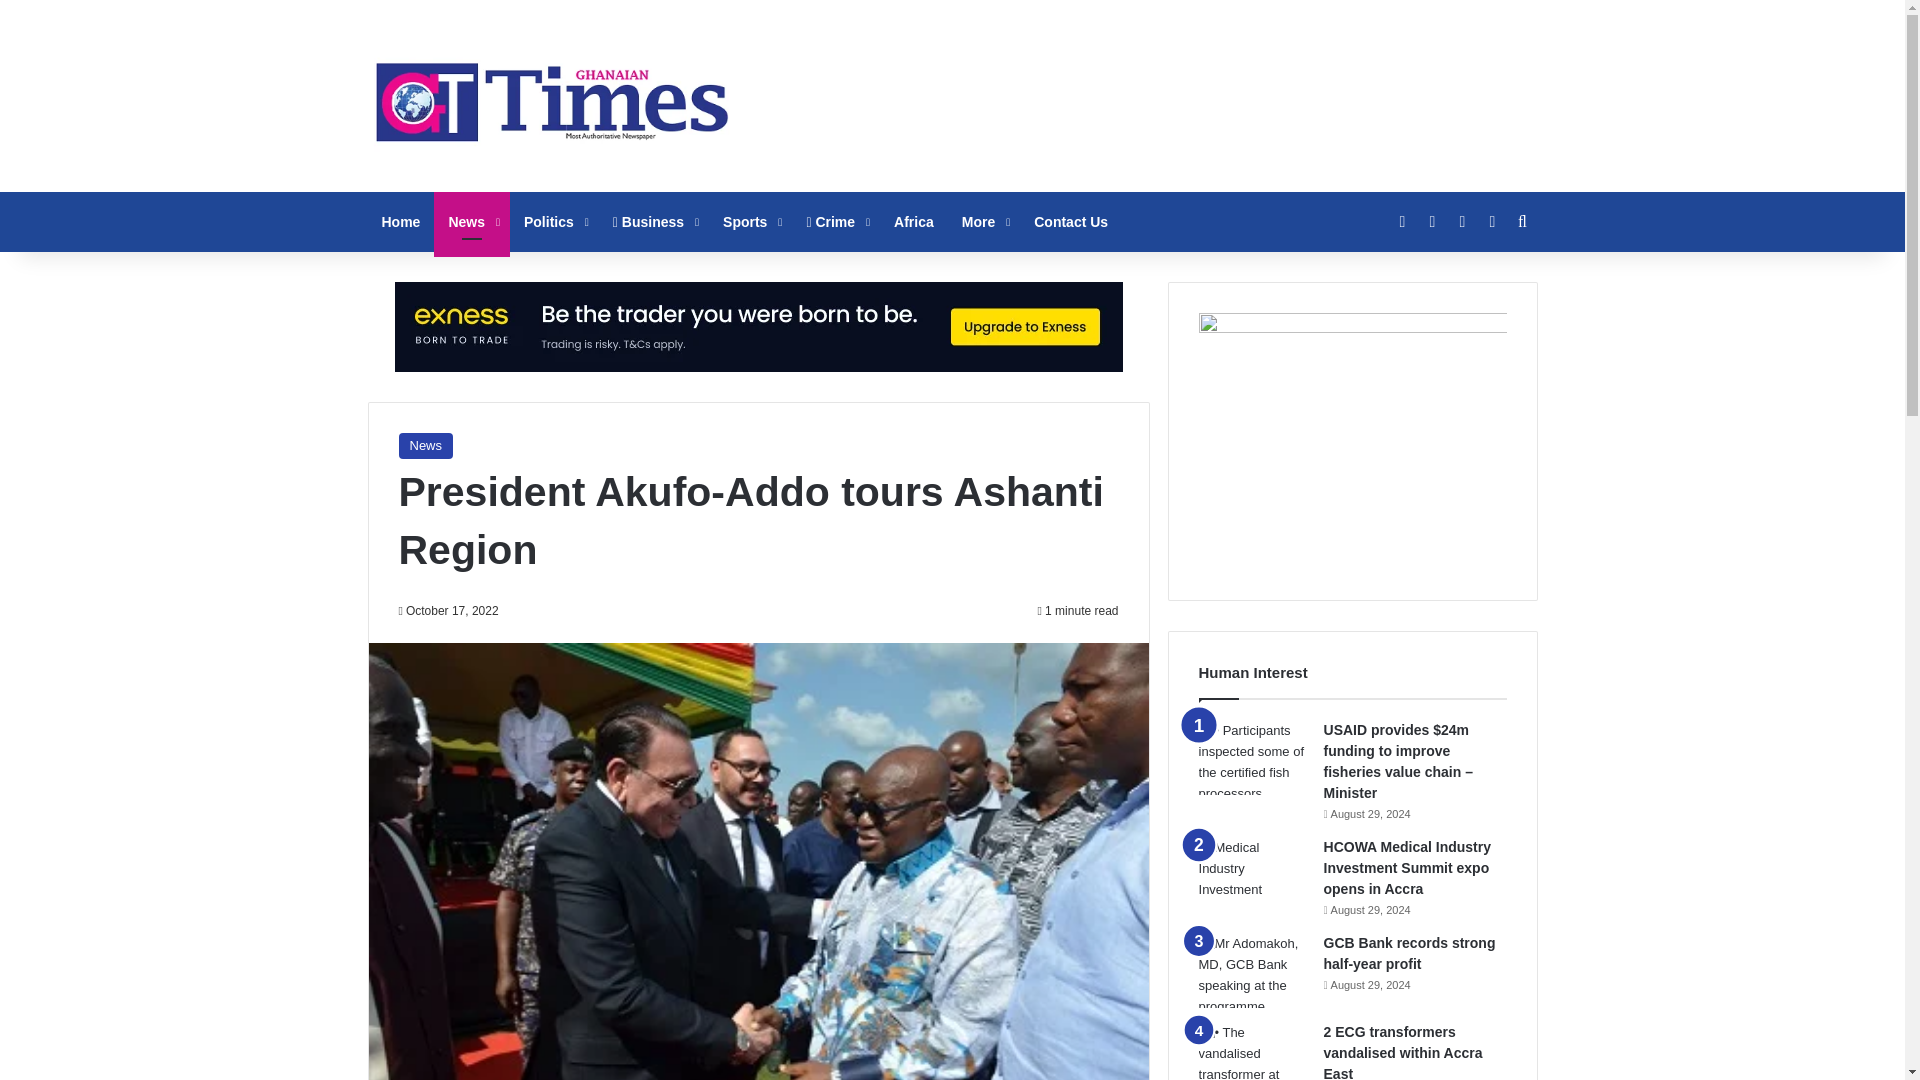  What do you see at coordinates (425, 446) in the screenshot?
I see `News` at bounding box center [425, 446].